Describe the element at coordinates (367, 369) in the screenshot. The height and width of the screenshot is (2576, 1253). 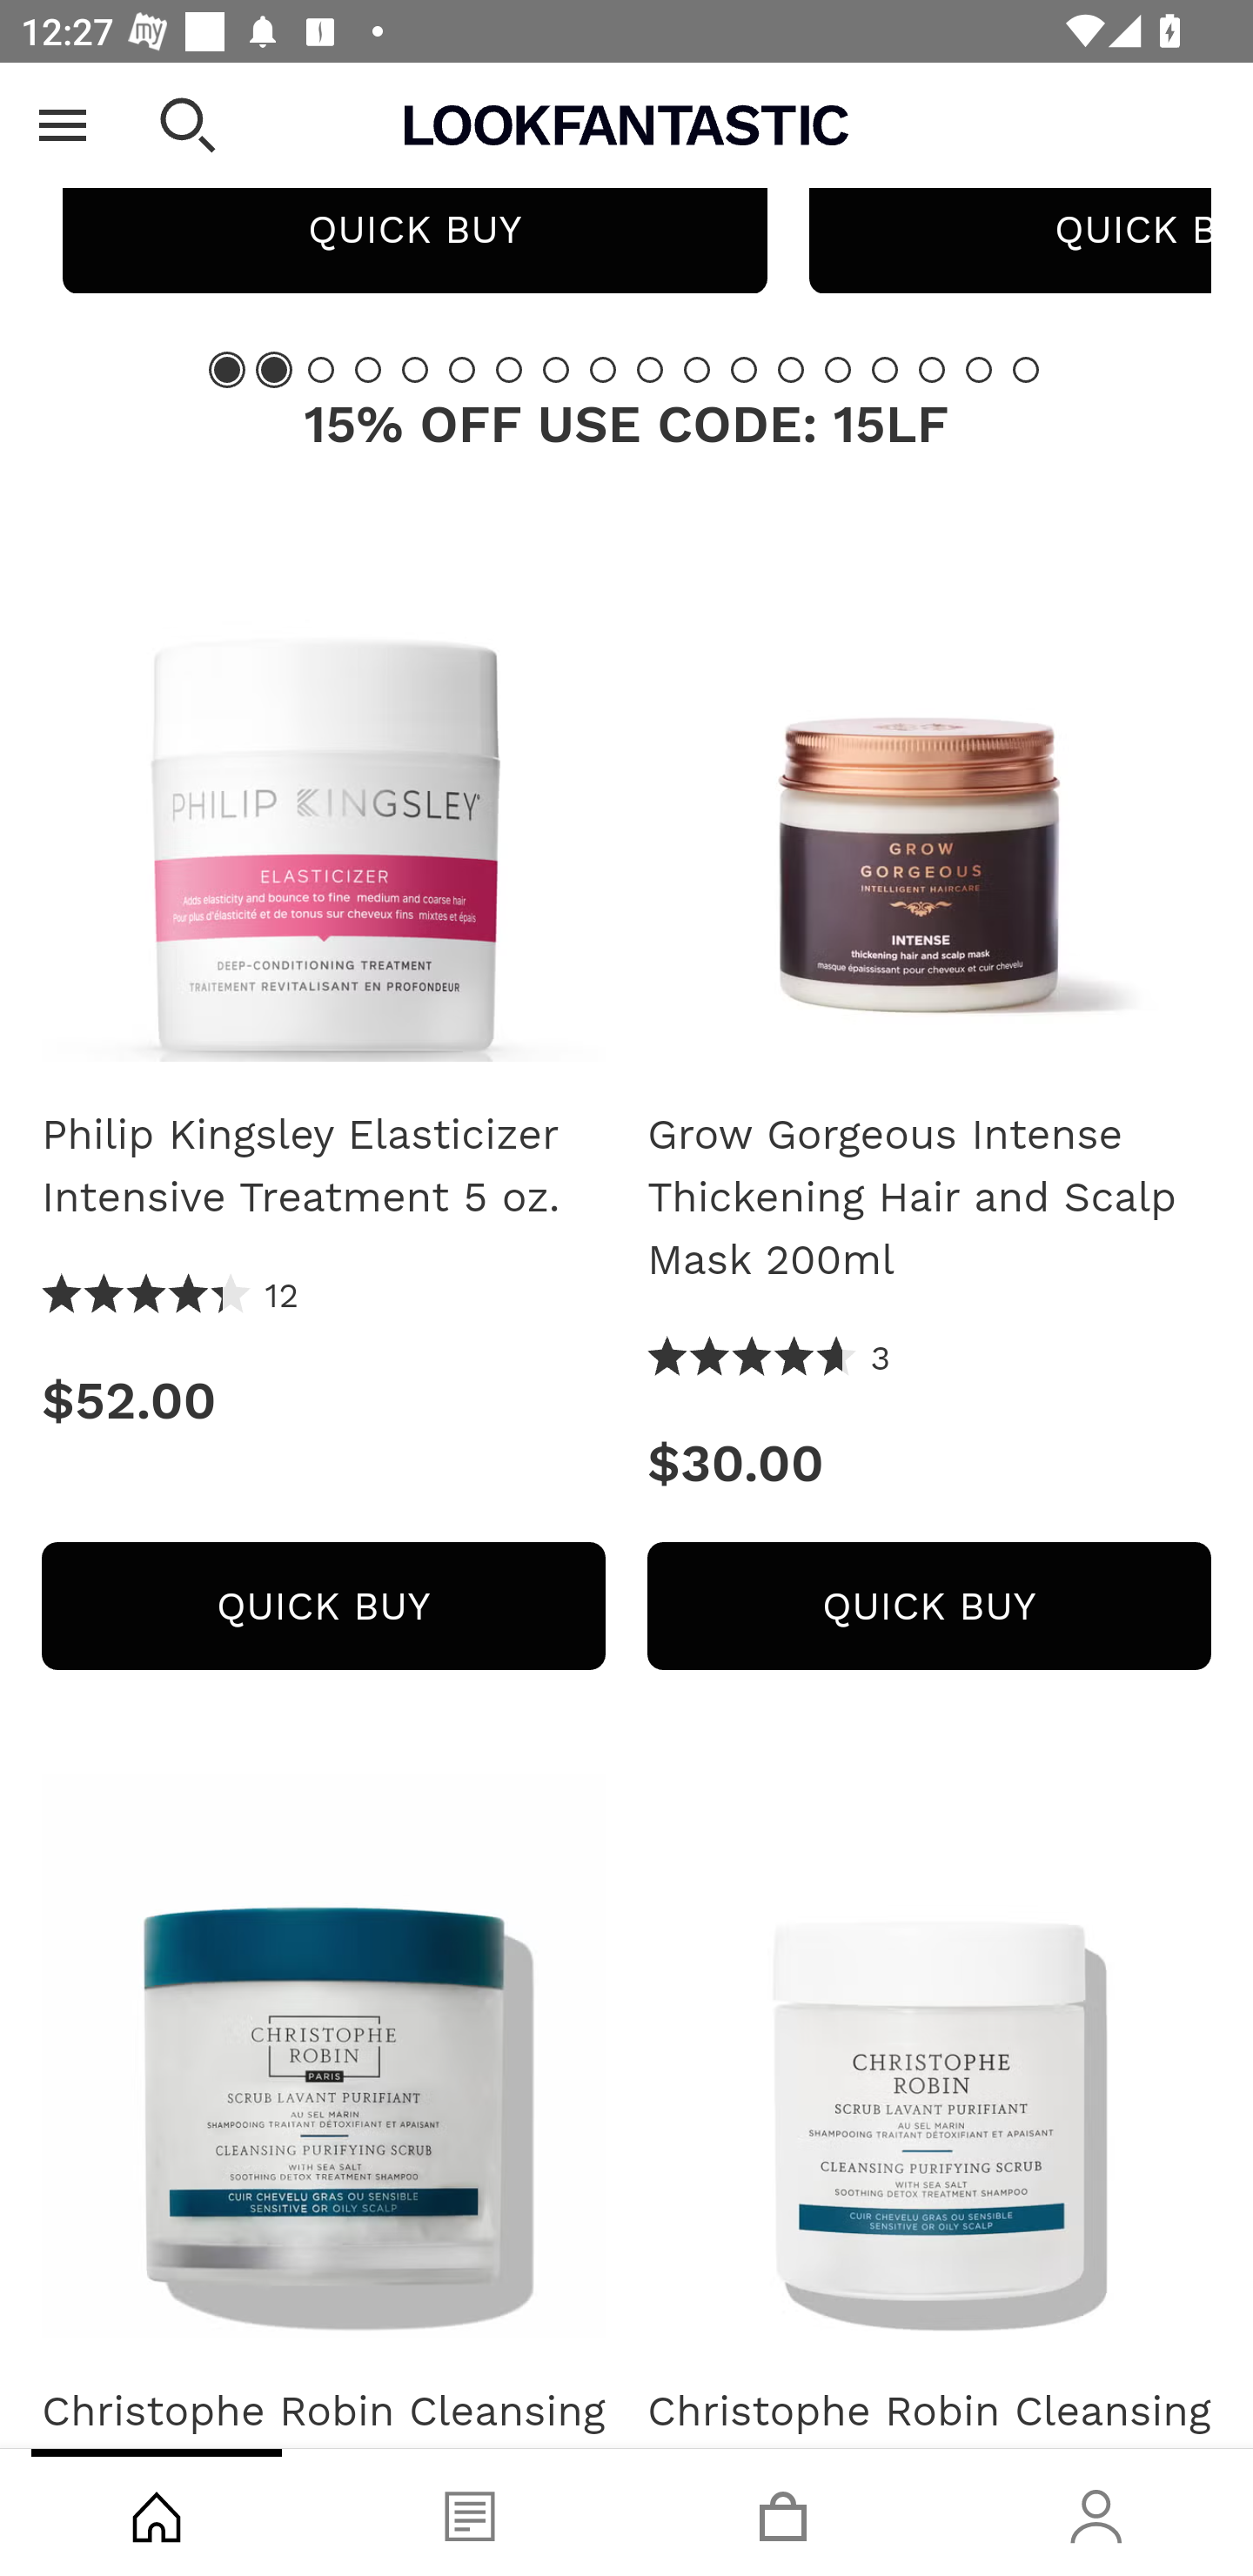
I see `Slide 4` at that location.